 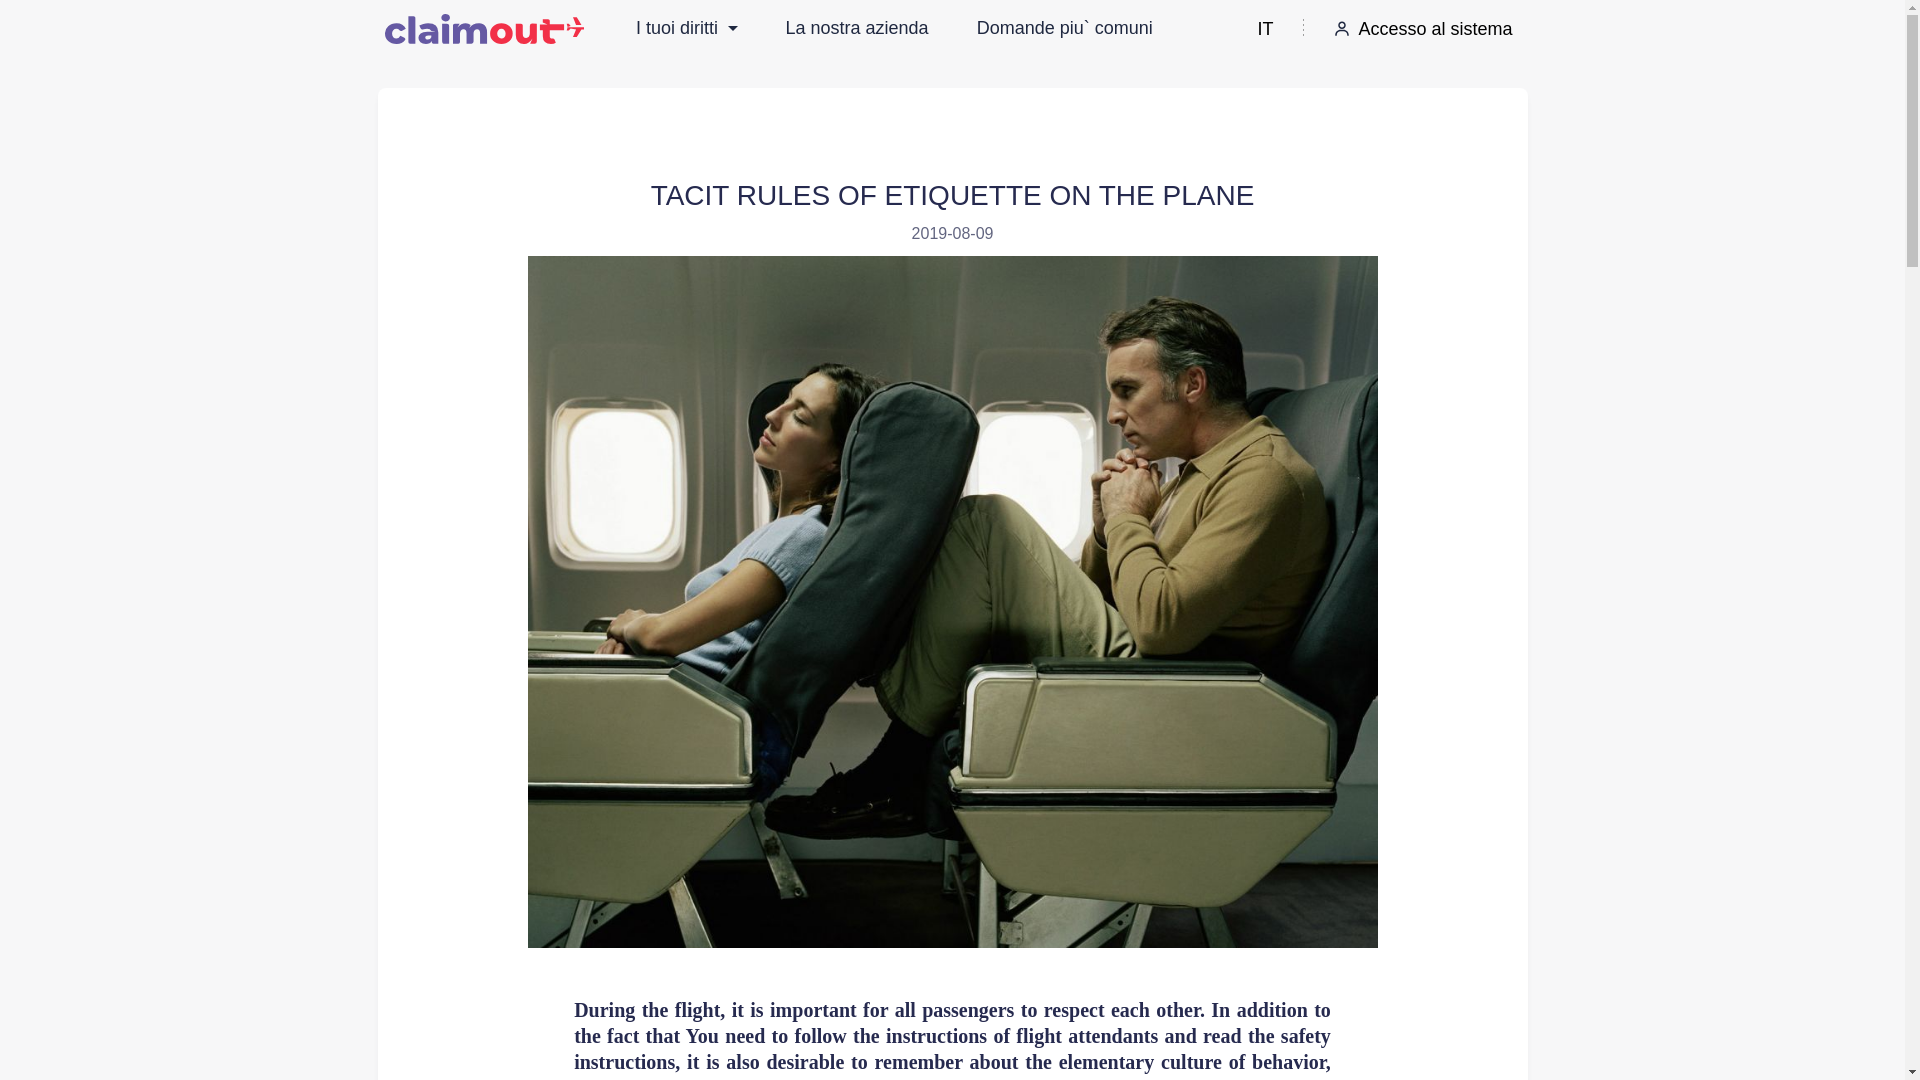 I want to click on Accesso al sistema, so click(x=1422, y=28).